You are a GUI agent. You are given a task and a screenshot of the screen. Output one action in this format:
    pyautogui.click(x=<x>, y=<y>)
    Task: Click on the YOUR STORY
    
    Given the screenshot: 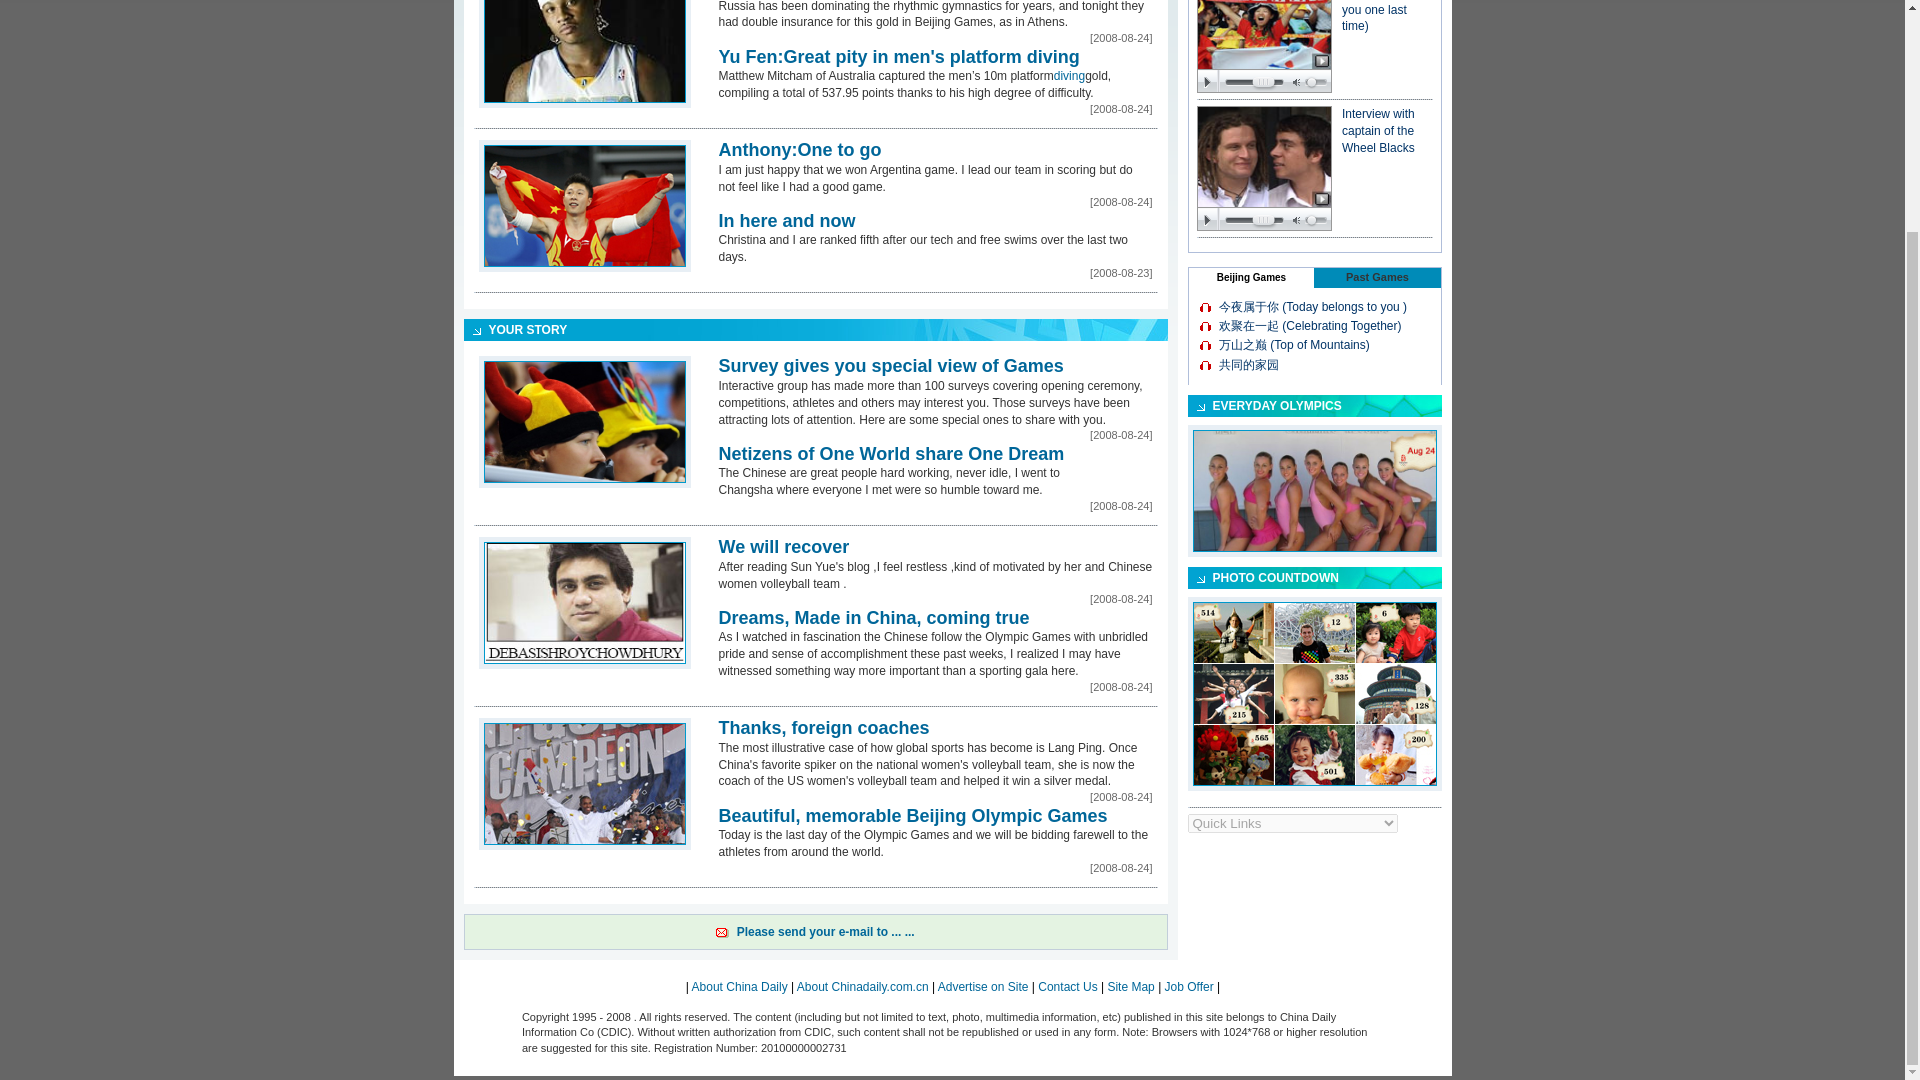 What is the action you would take?
    pyautogui.click(x=526, y=329)
    